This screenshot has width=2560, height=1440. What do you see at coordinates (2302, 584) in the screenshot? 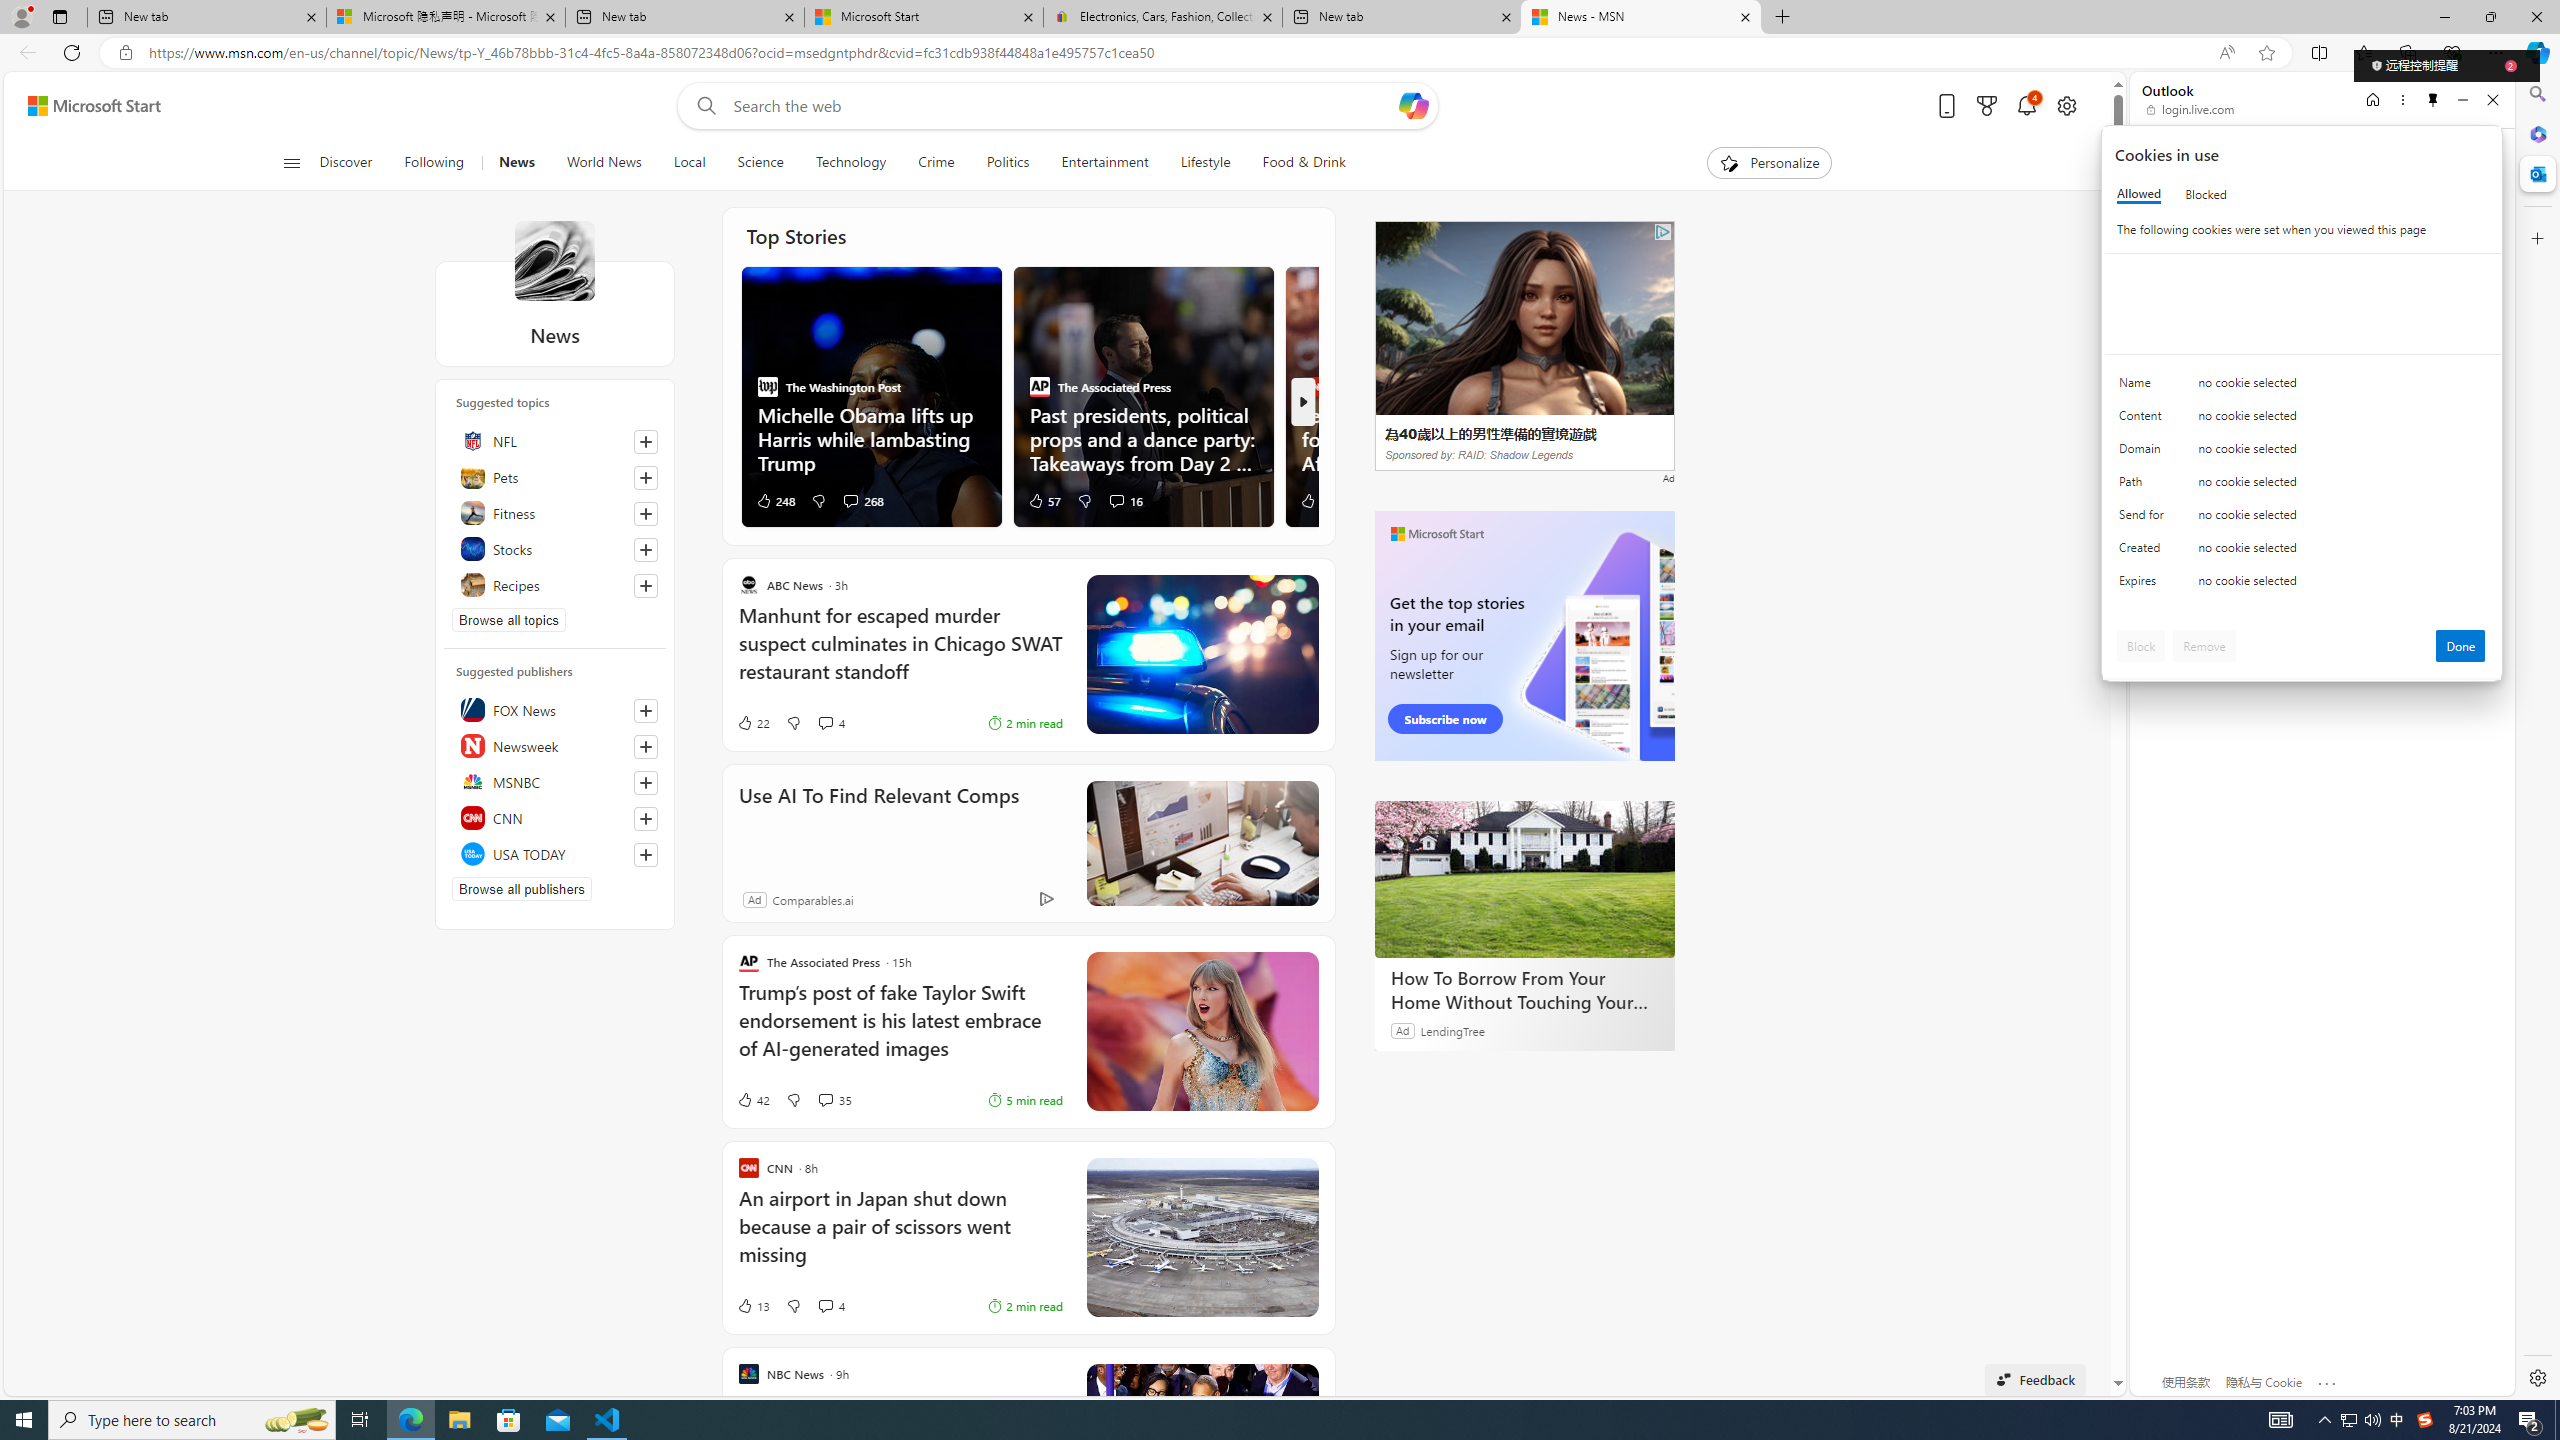
I see `Class: c0153 c0157` at bounding box center [2302, 584].